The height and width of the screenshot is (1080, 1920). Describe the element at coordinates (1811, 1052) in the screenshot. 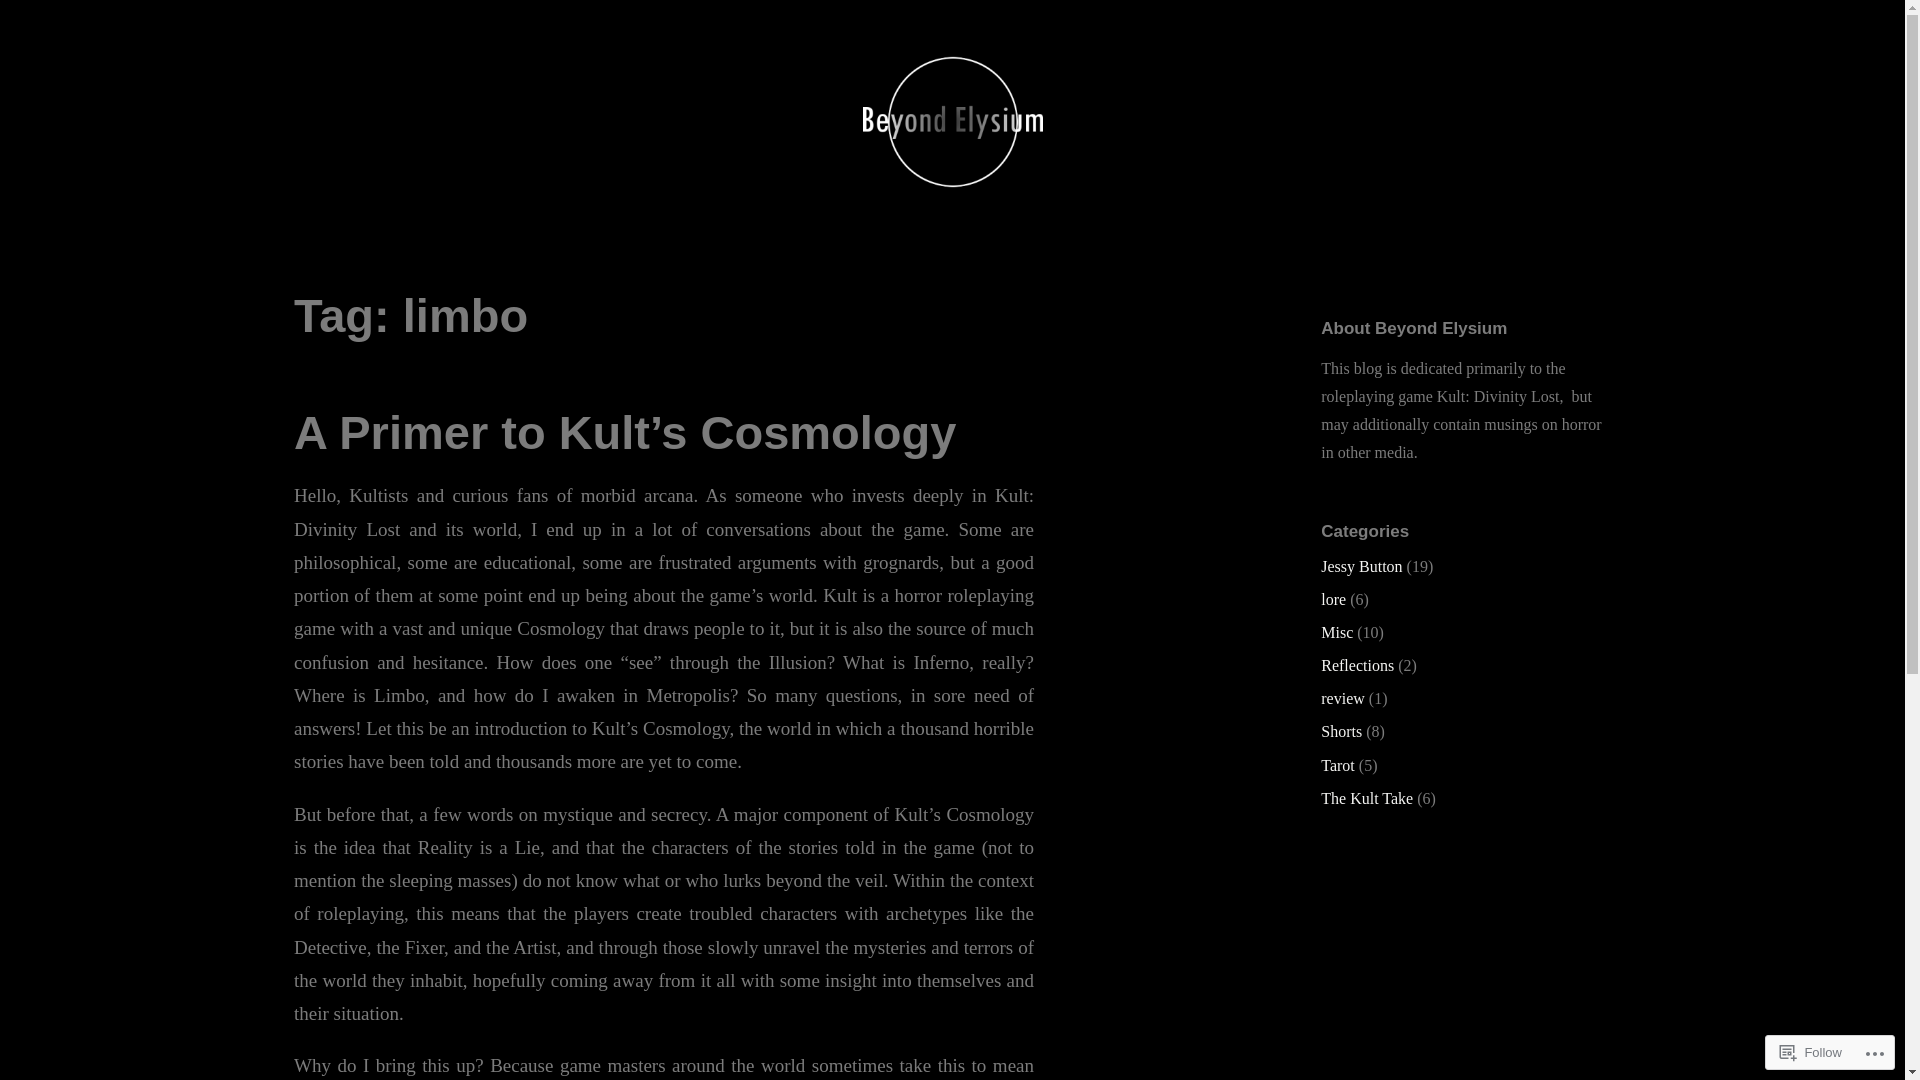

I see `Follow` at that location.